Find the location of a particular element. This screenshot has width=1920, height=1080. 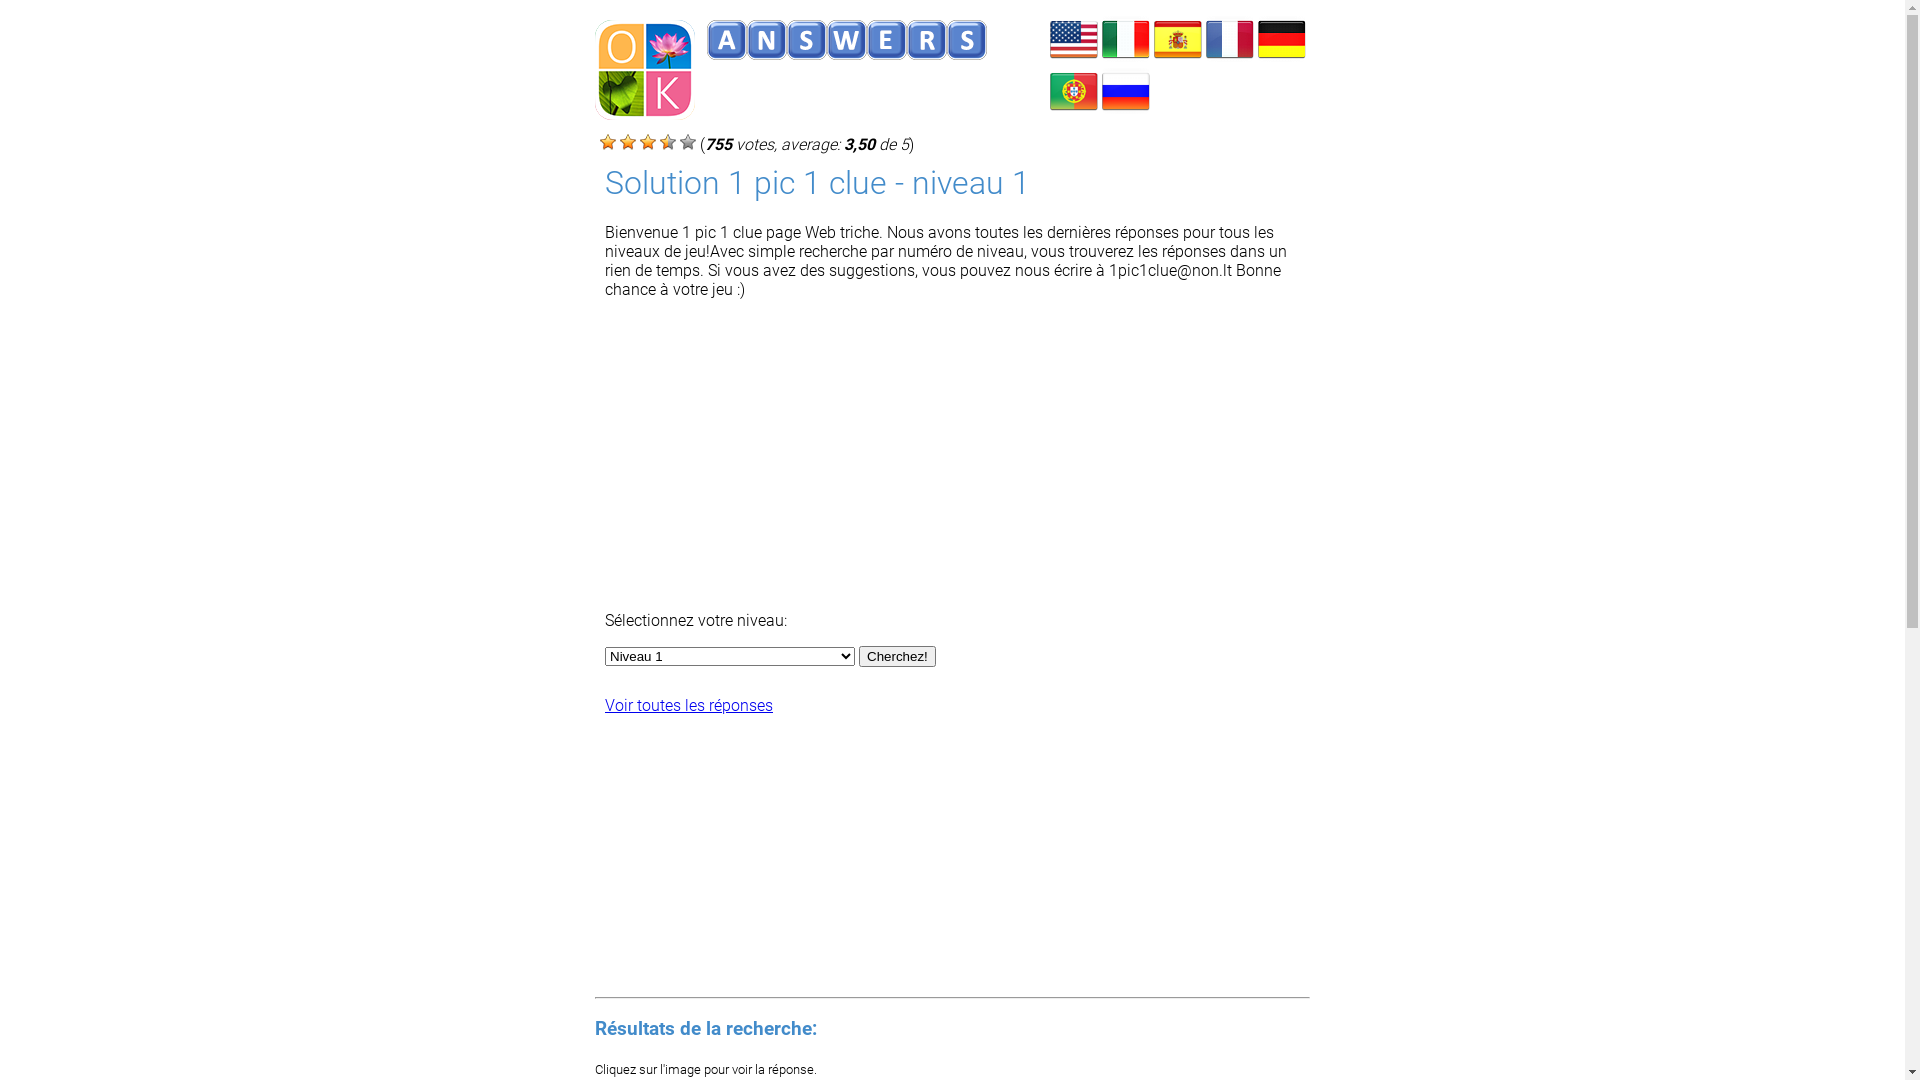

755 votes, average: 3,50 de 5 is located at coordinates (608, 142).